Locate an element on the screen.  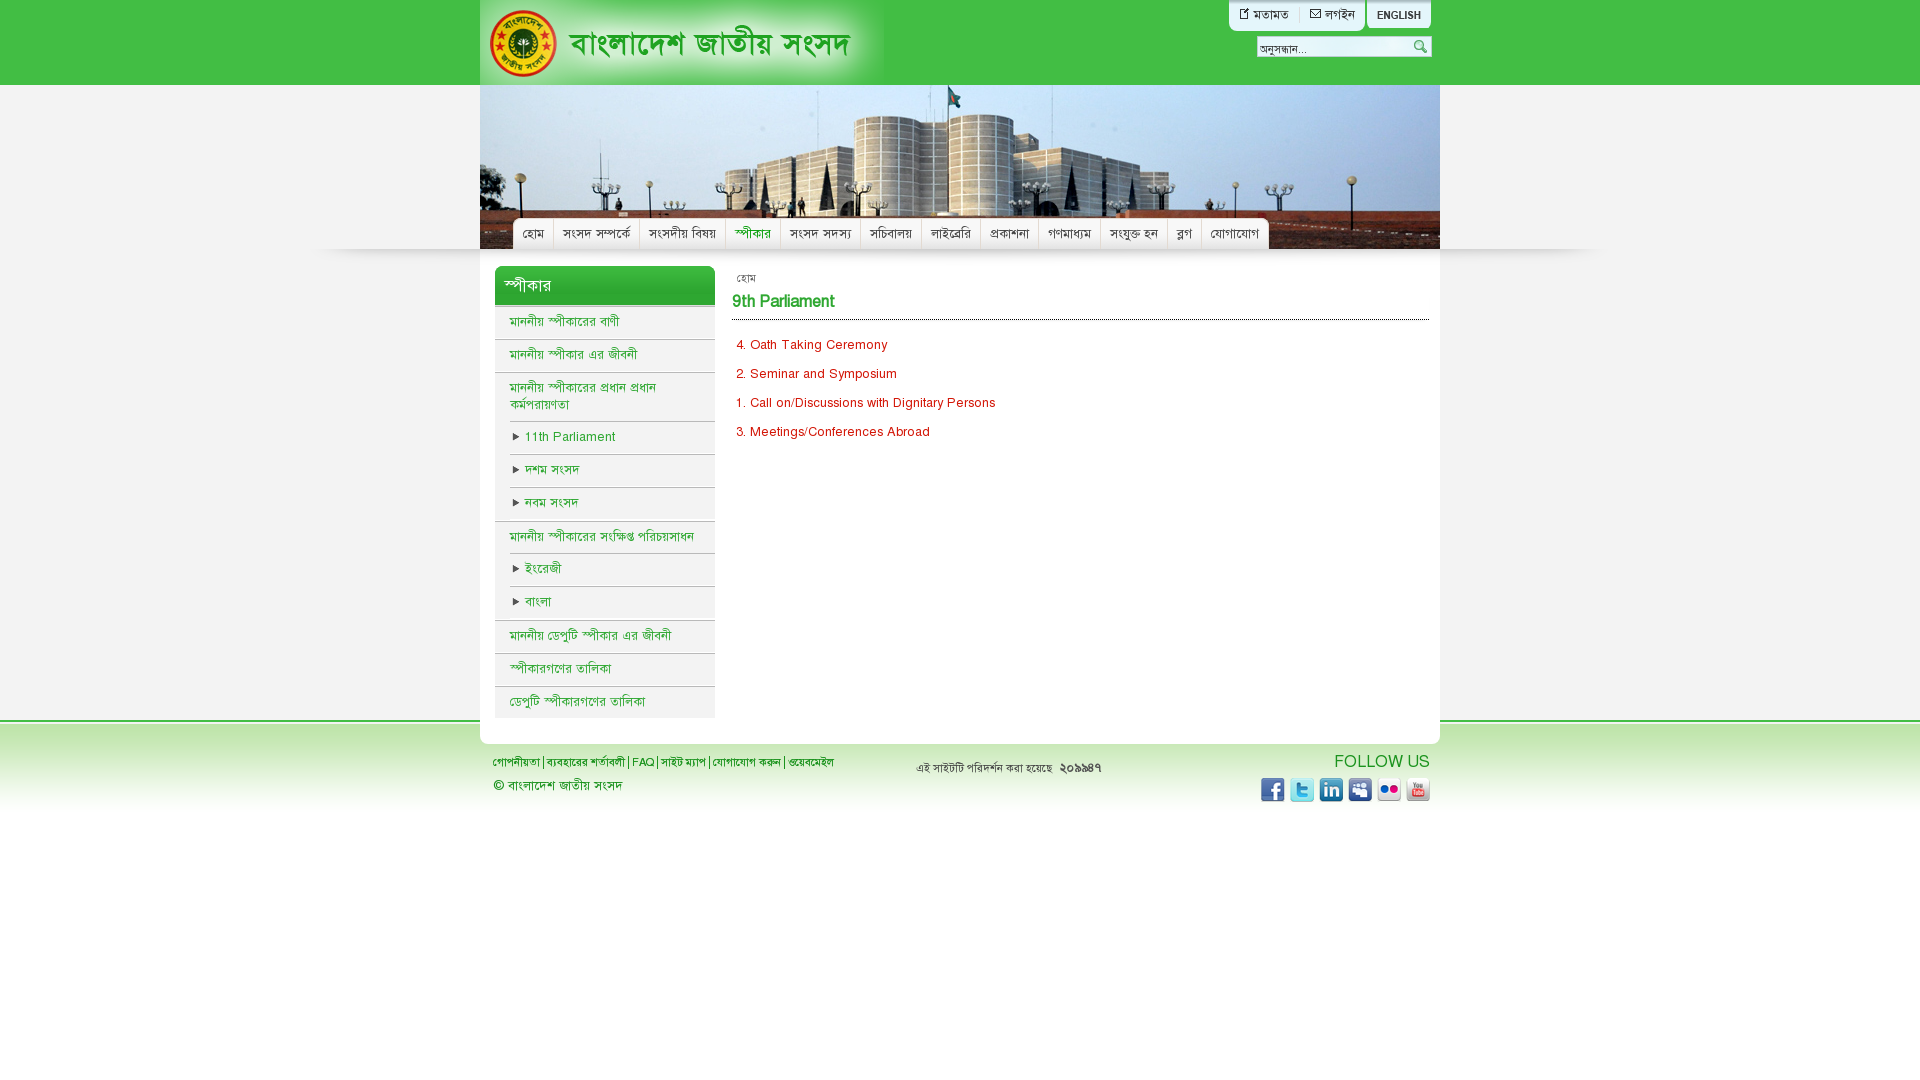
1. Call on/Discussions with Dignitary Persons is located at coordinates (866, 404).